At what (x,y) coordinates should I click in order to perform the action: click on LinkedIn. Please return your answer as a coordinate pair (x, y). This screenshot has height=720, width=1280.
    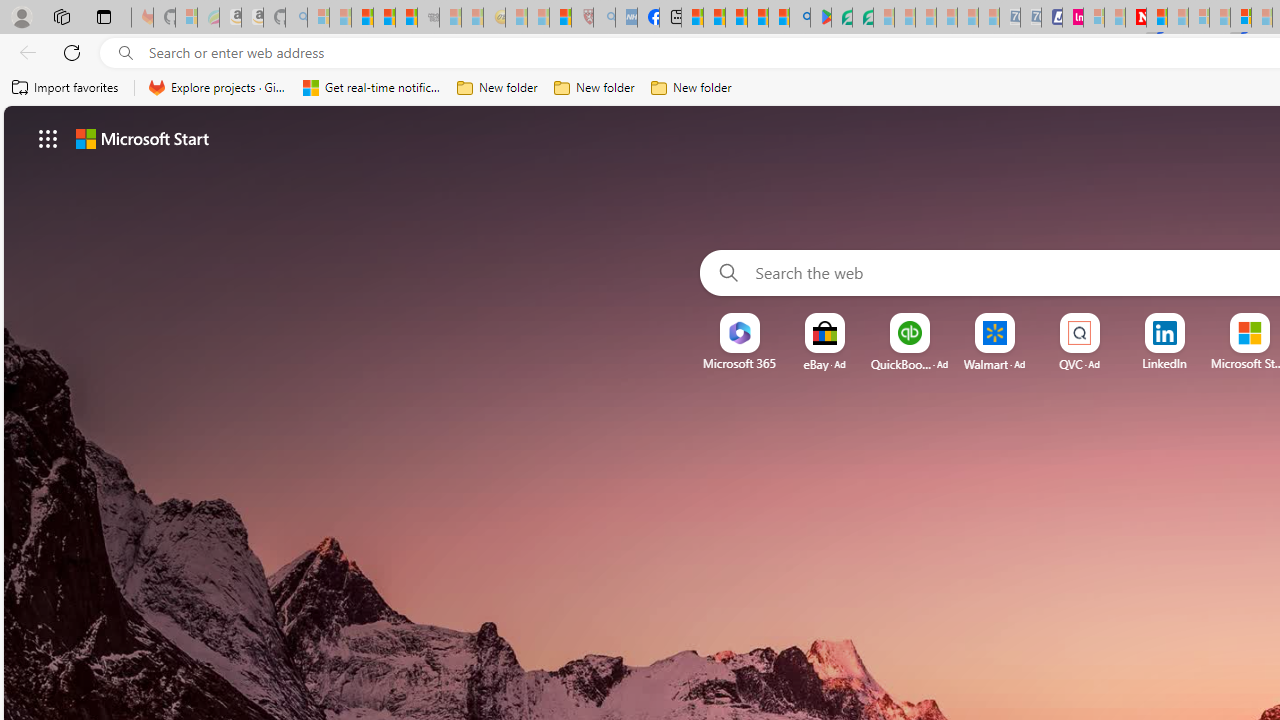
    Looking at the image, I should click on (1164, 363).